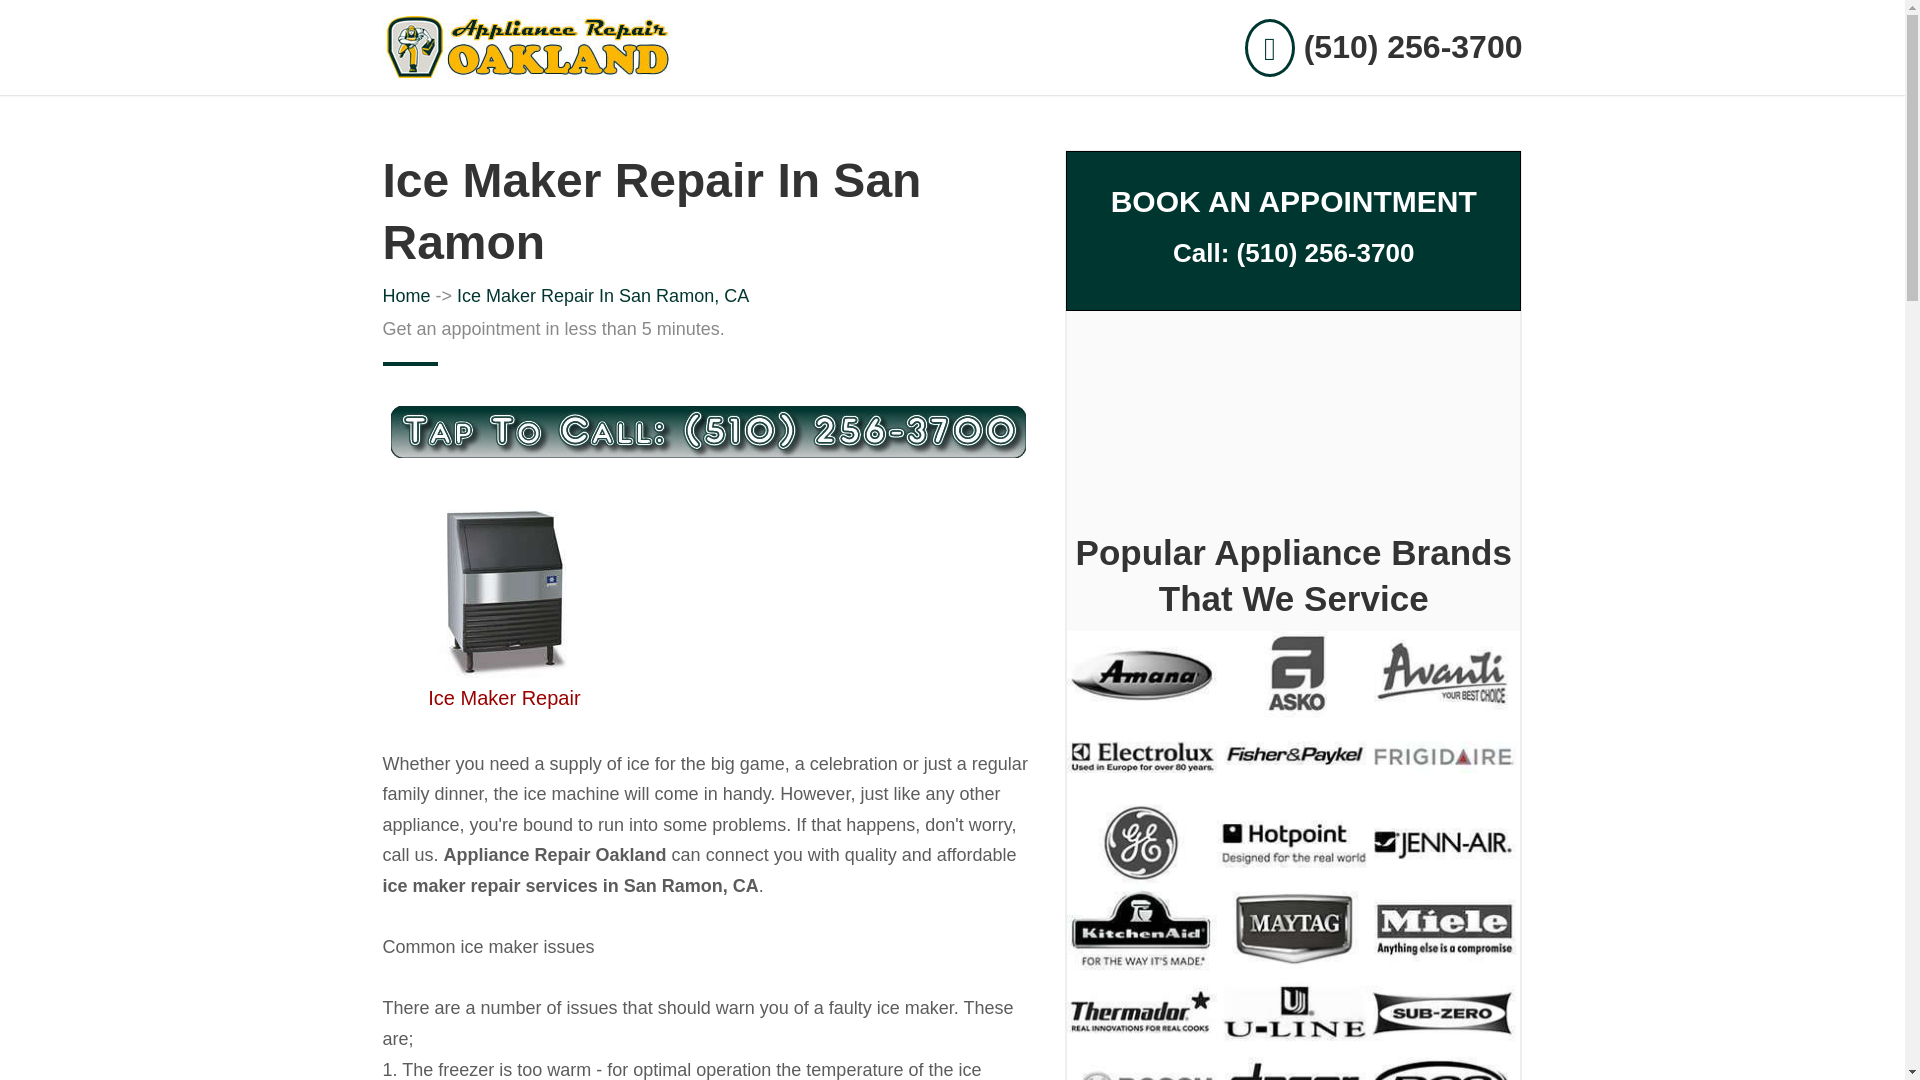  Describe the element at coordinates (504, 697) in the screenshot. I see `Ice Maker Repair` at that location.